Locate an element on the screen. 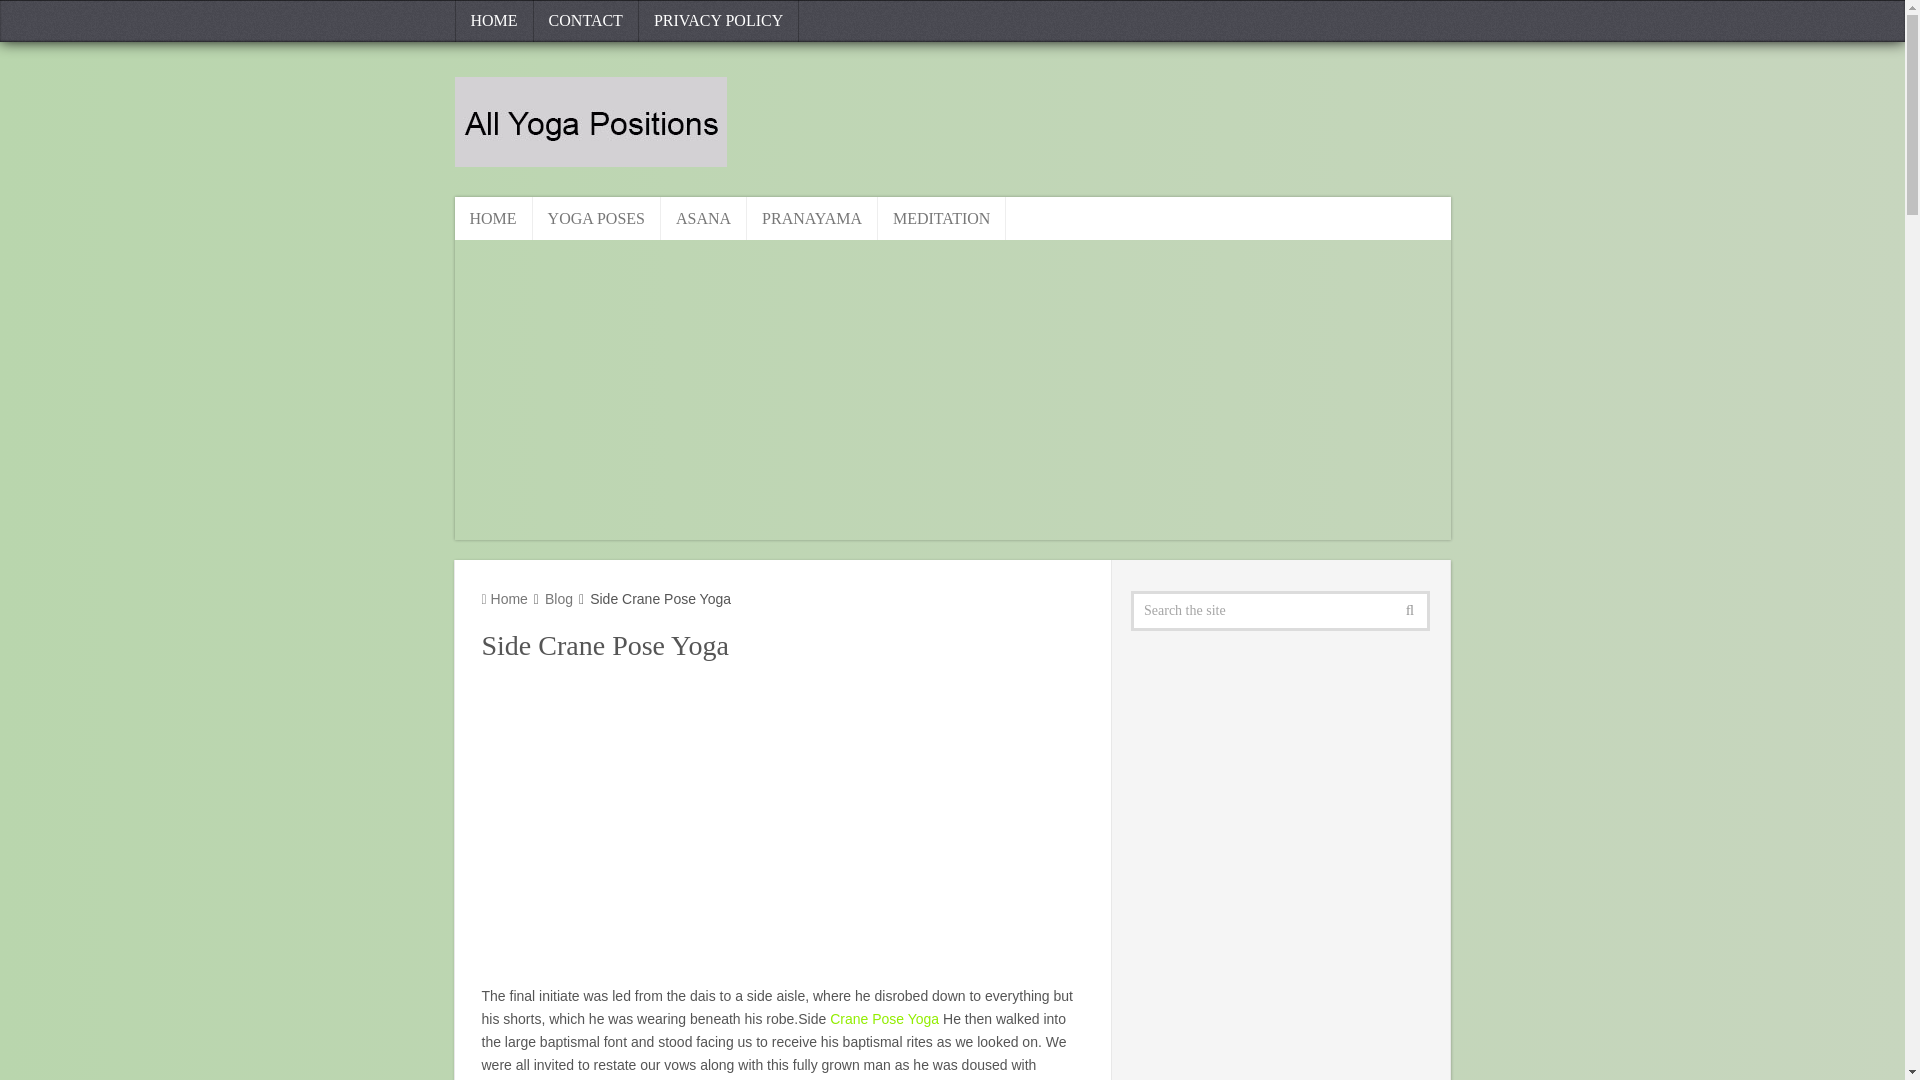 Image resolution: width=1920 pixels, height=1080 pixels. CONTACT is located at coordinates (586, 21).